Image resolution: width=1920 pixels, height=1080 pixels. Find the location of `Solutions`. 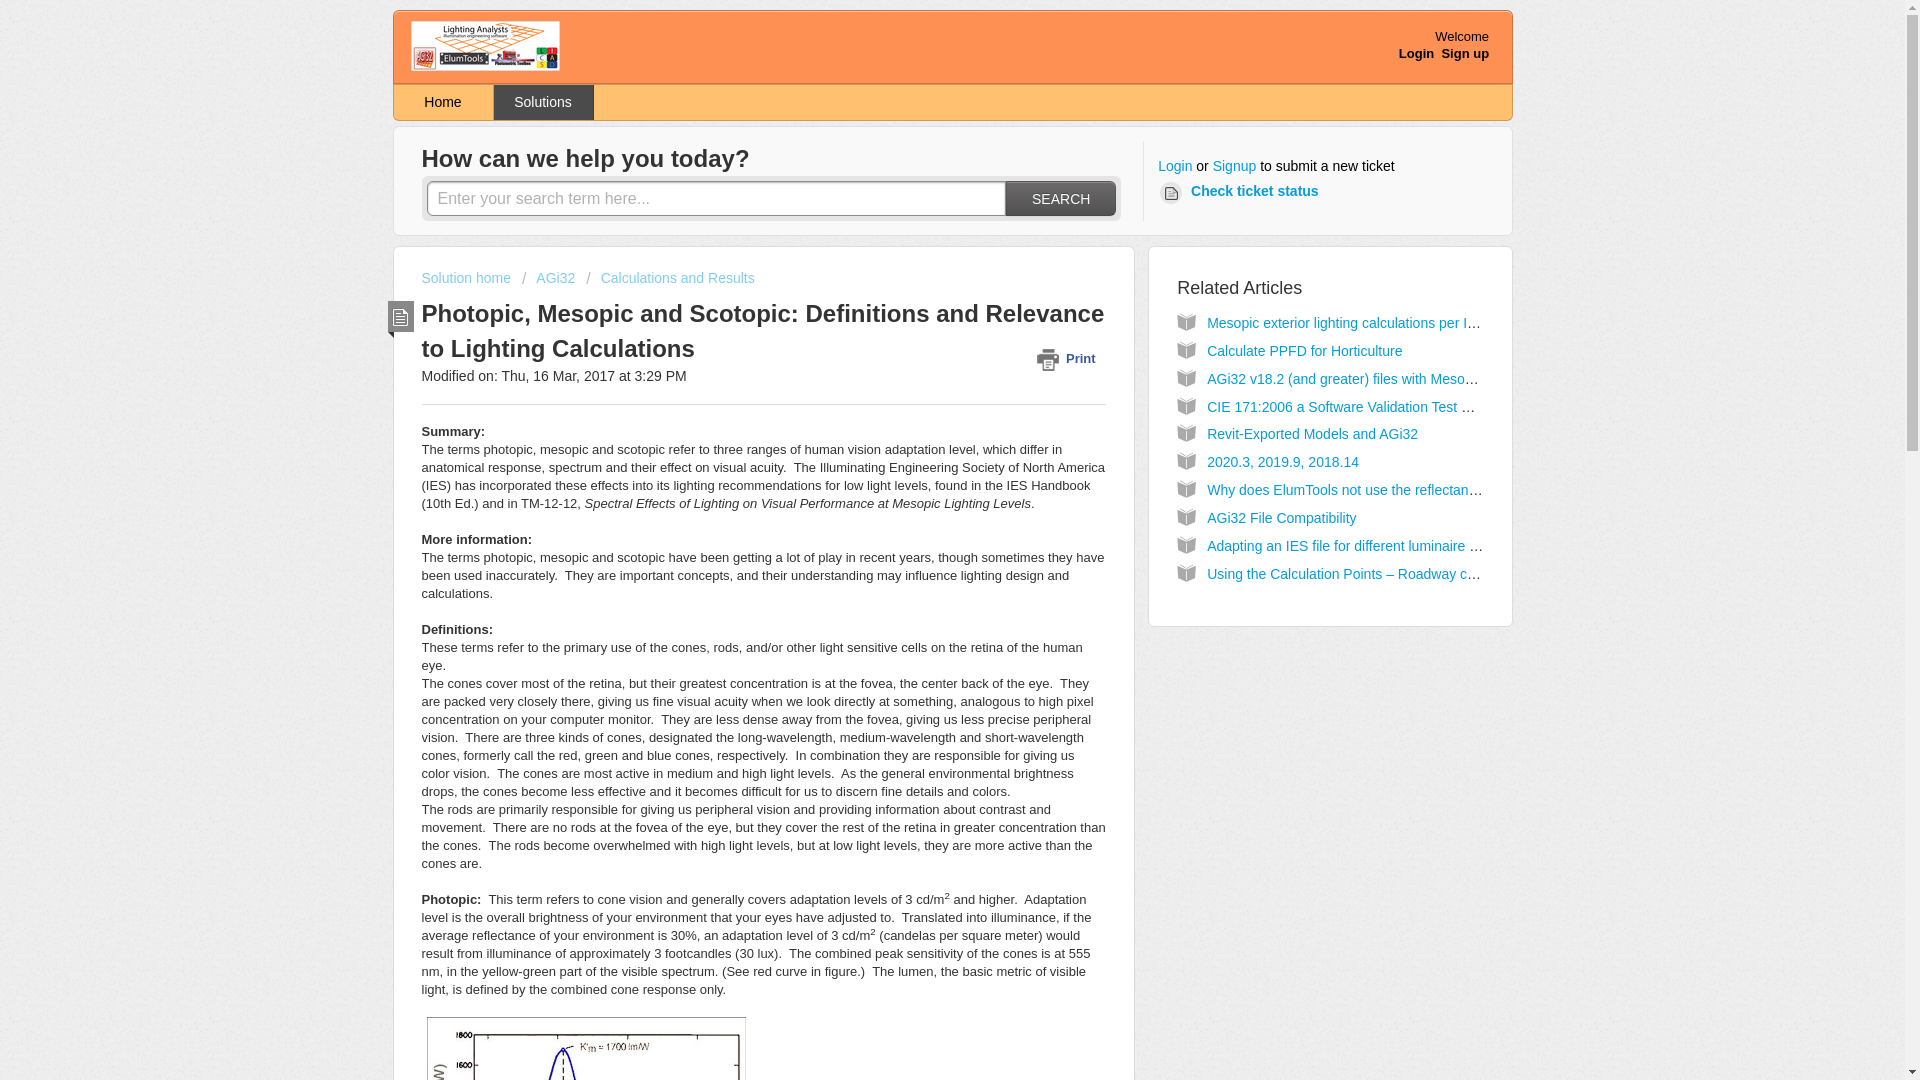

Solutions is located at coordinates (543, 102).